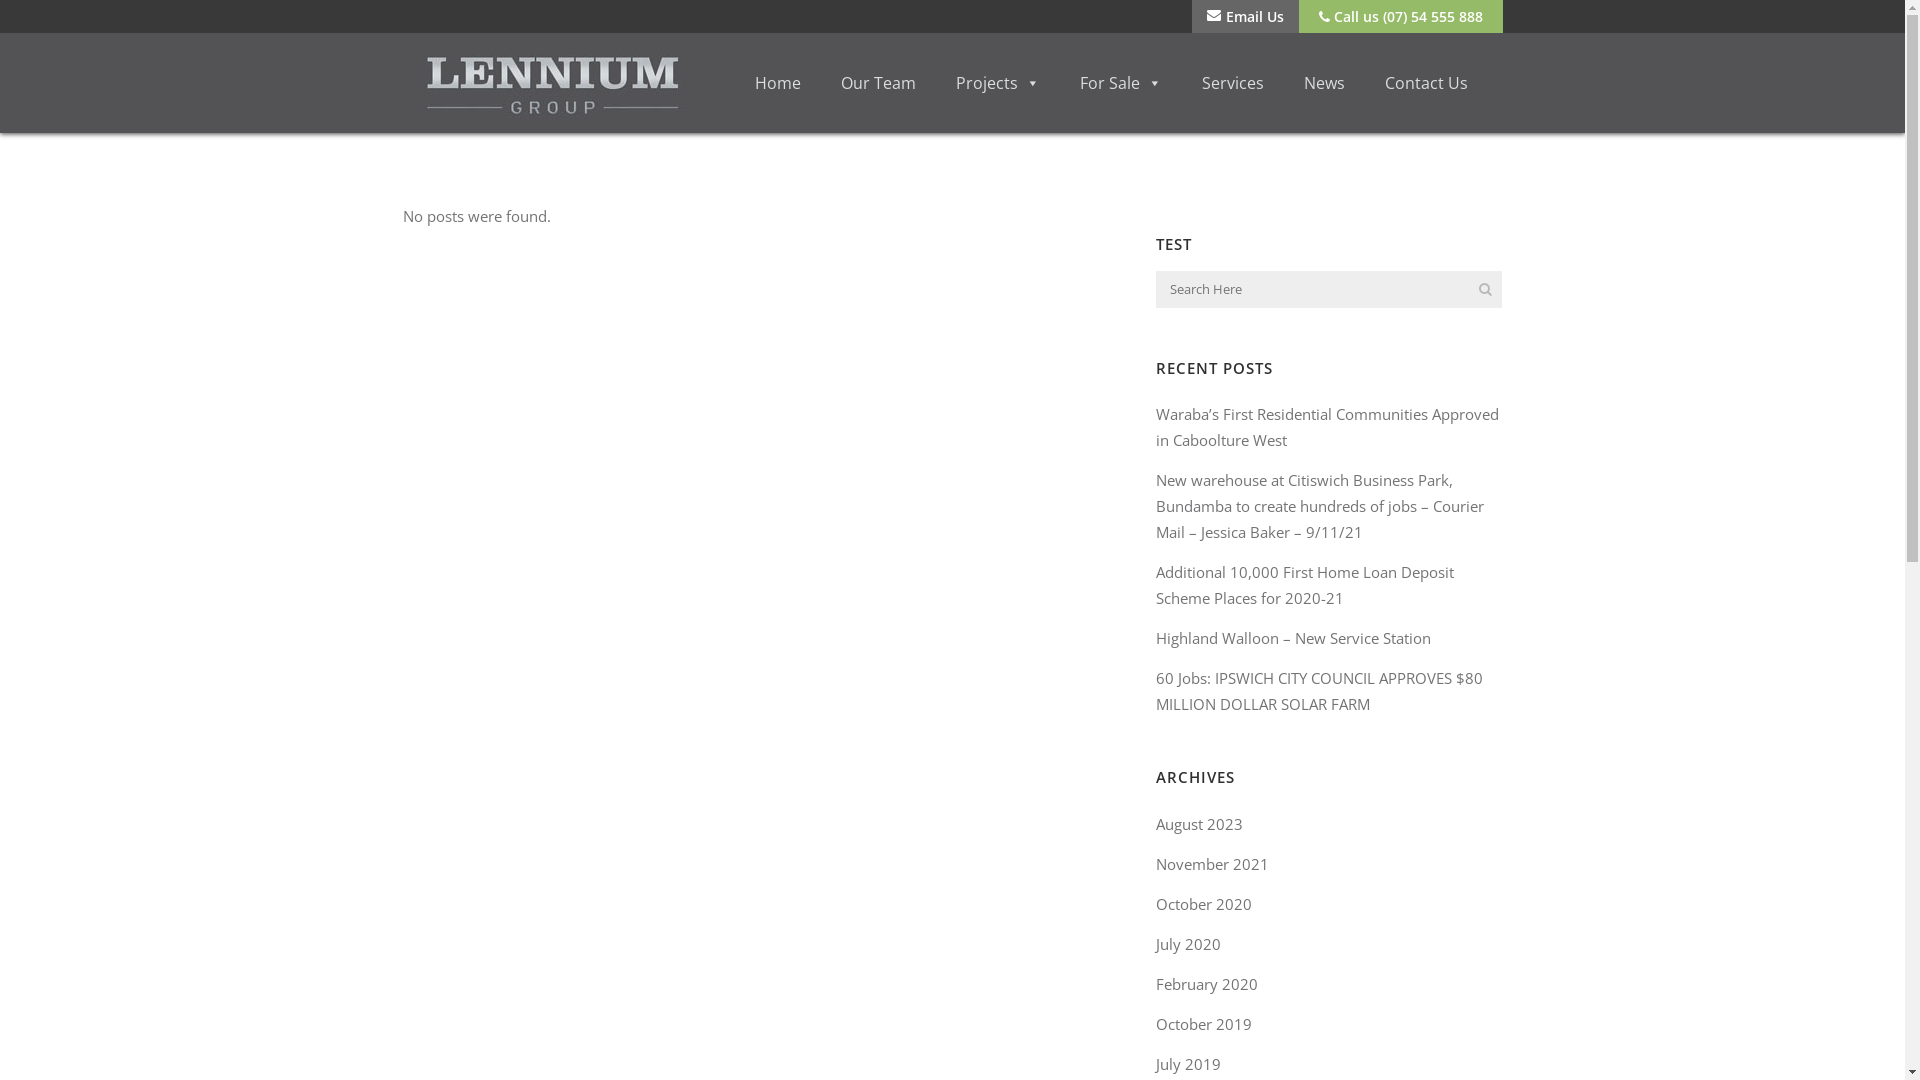  Describe the element at coordinates (1200, 824) in the screenshot. I see `August 2023` at that location.